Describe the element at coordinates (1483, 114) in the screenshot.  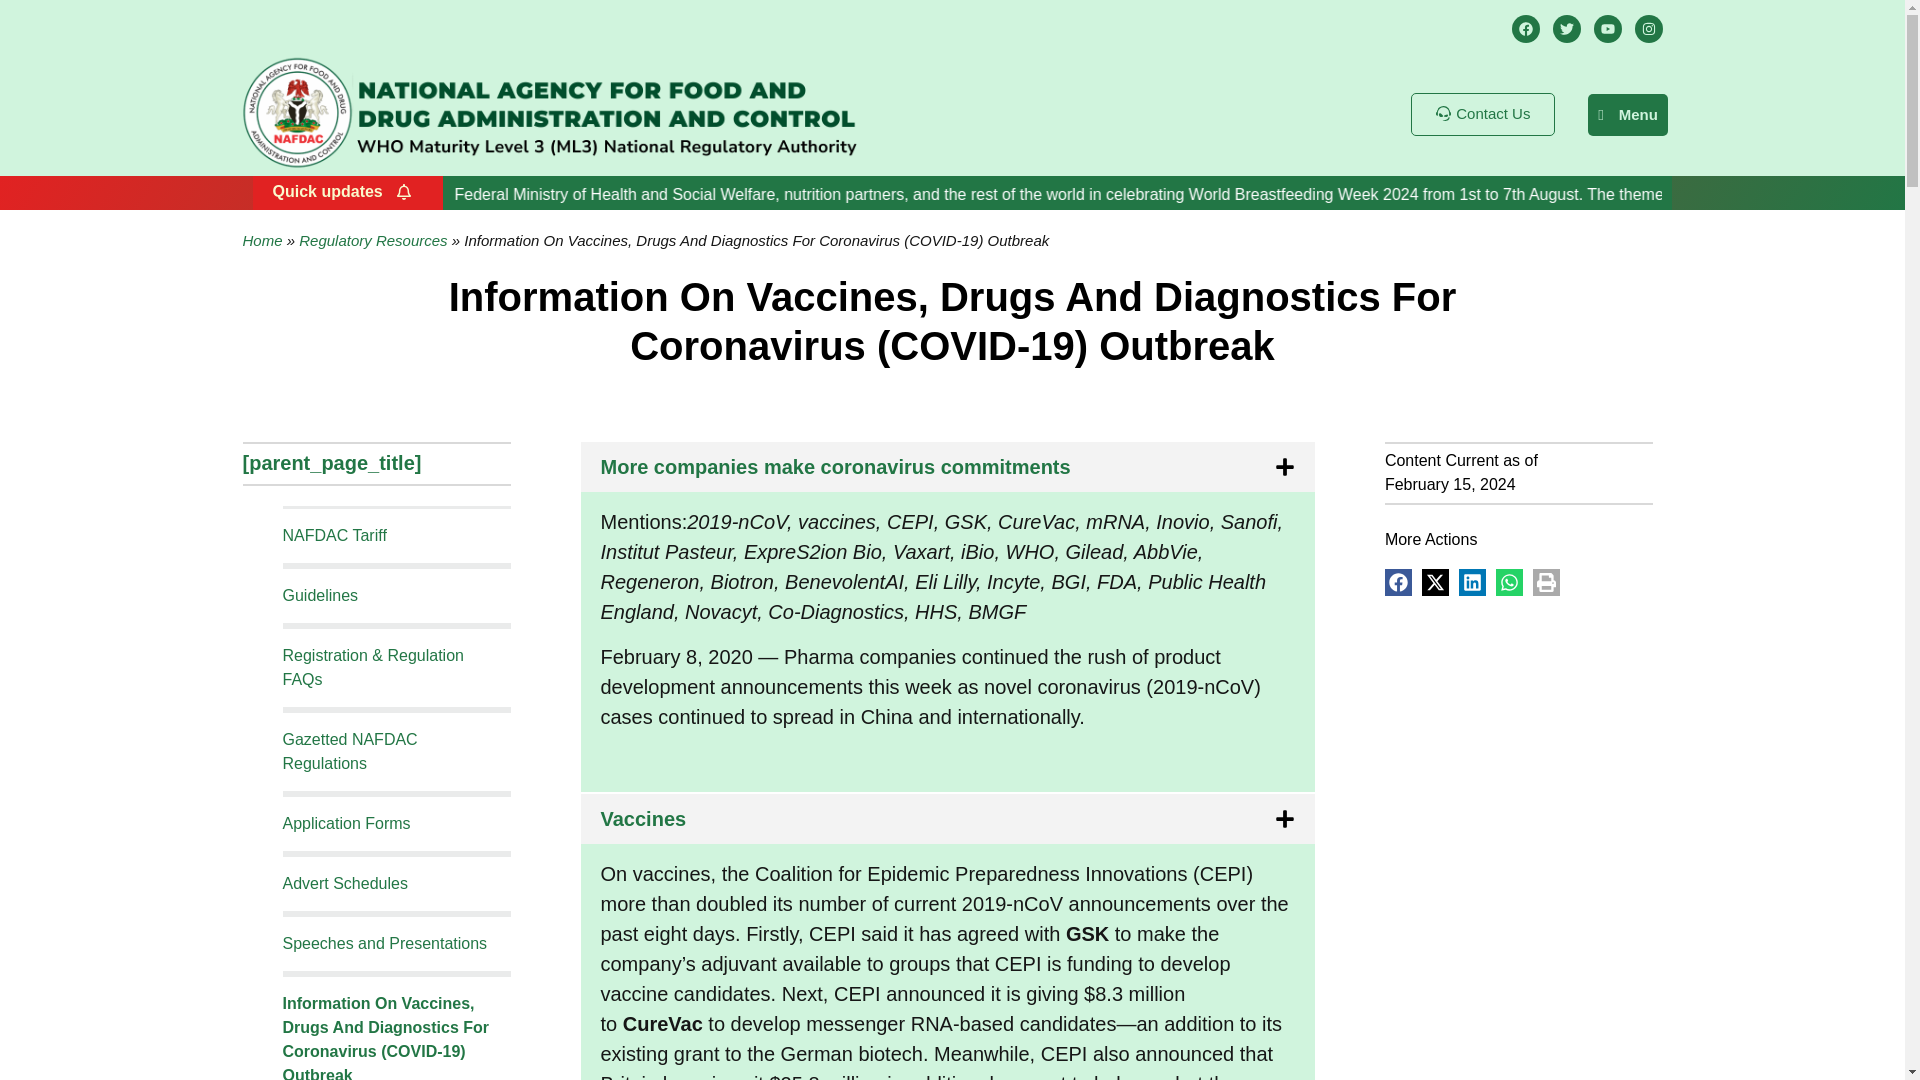
I see `Contact Us` at that location.